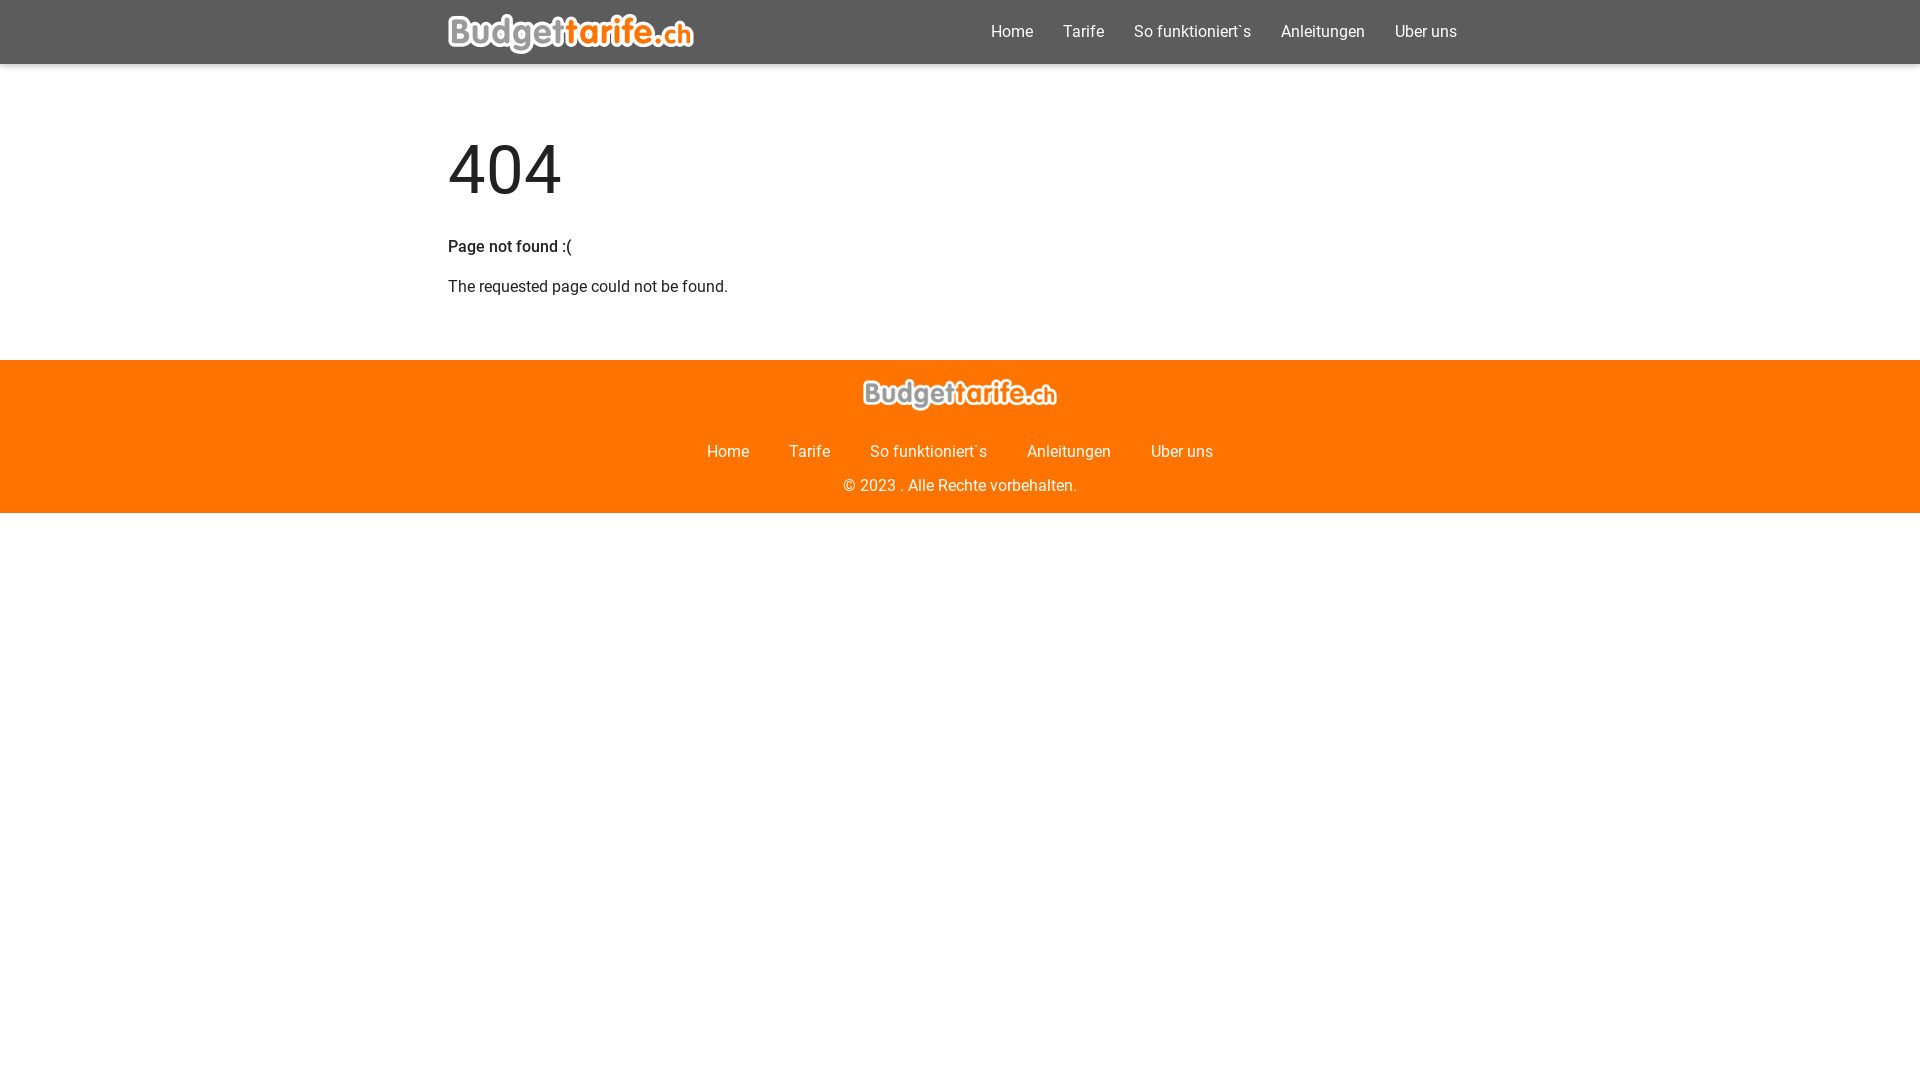 The image size is (1920, 1080). I want to click on Uber uns, so click(1182, 452).